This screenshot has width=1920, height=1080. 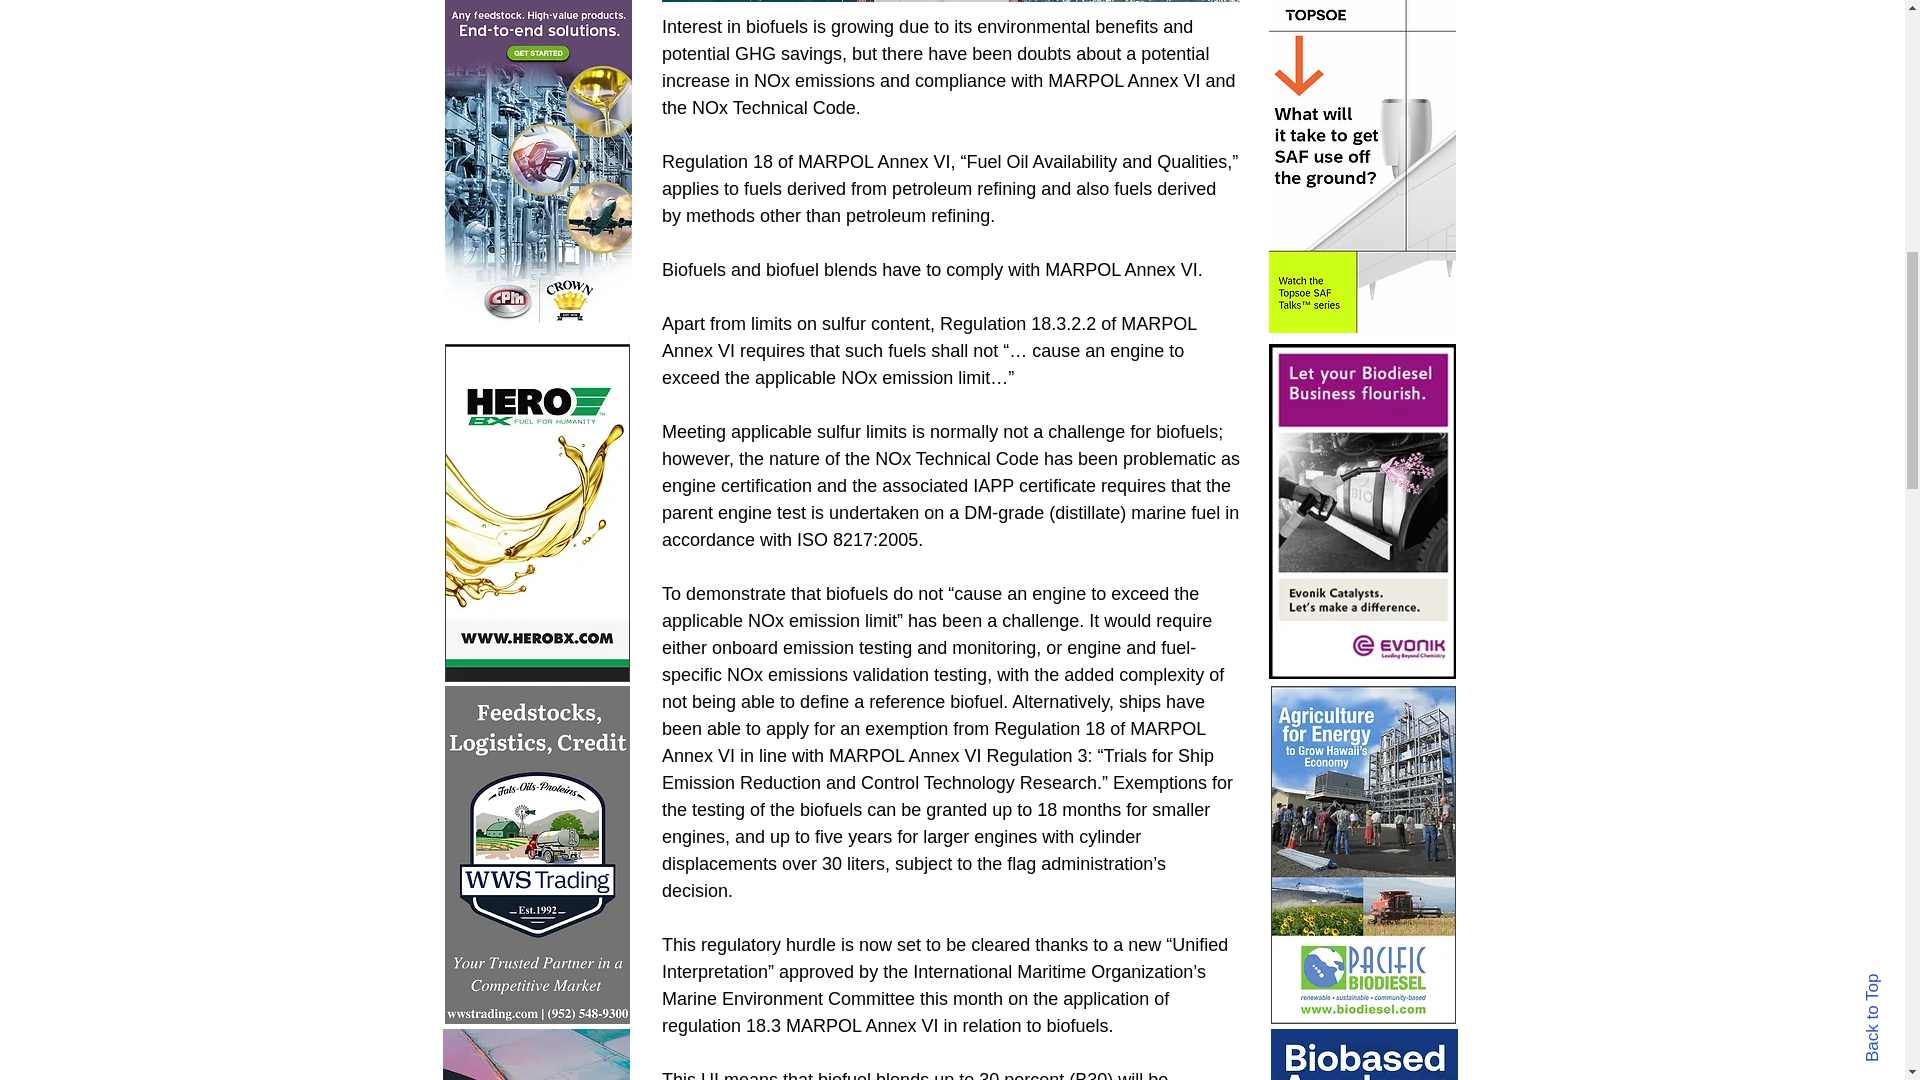 I want to click on Fuel for Humanity, so click(x=536, y=512).